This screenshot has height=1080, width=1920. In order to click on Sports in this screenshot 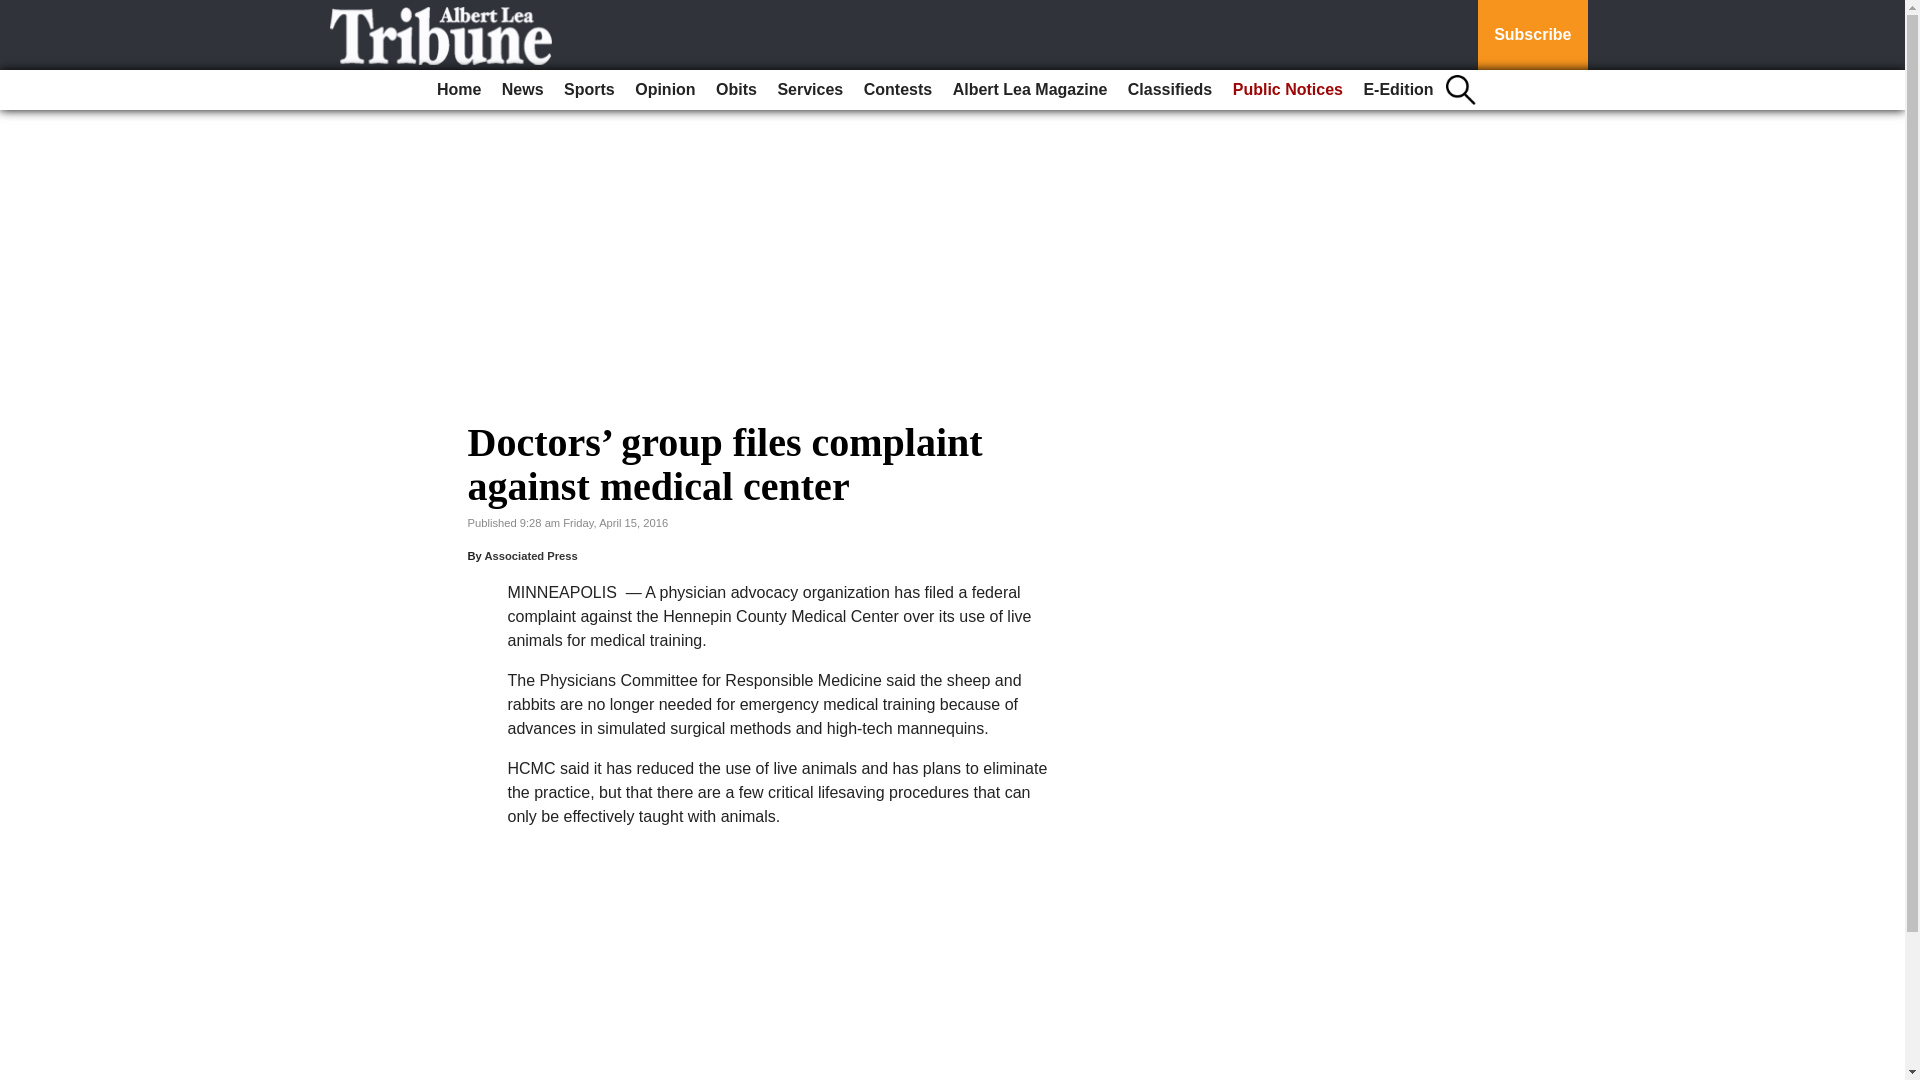, I will do `click(589, 90)`.